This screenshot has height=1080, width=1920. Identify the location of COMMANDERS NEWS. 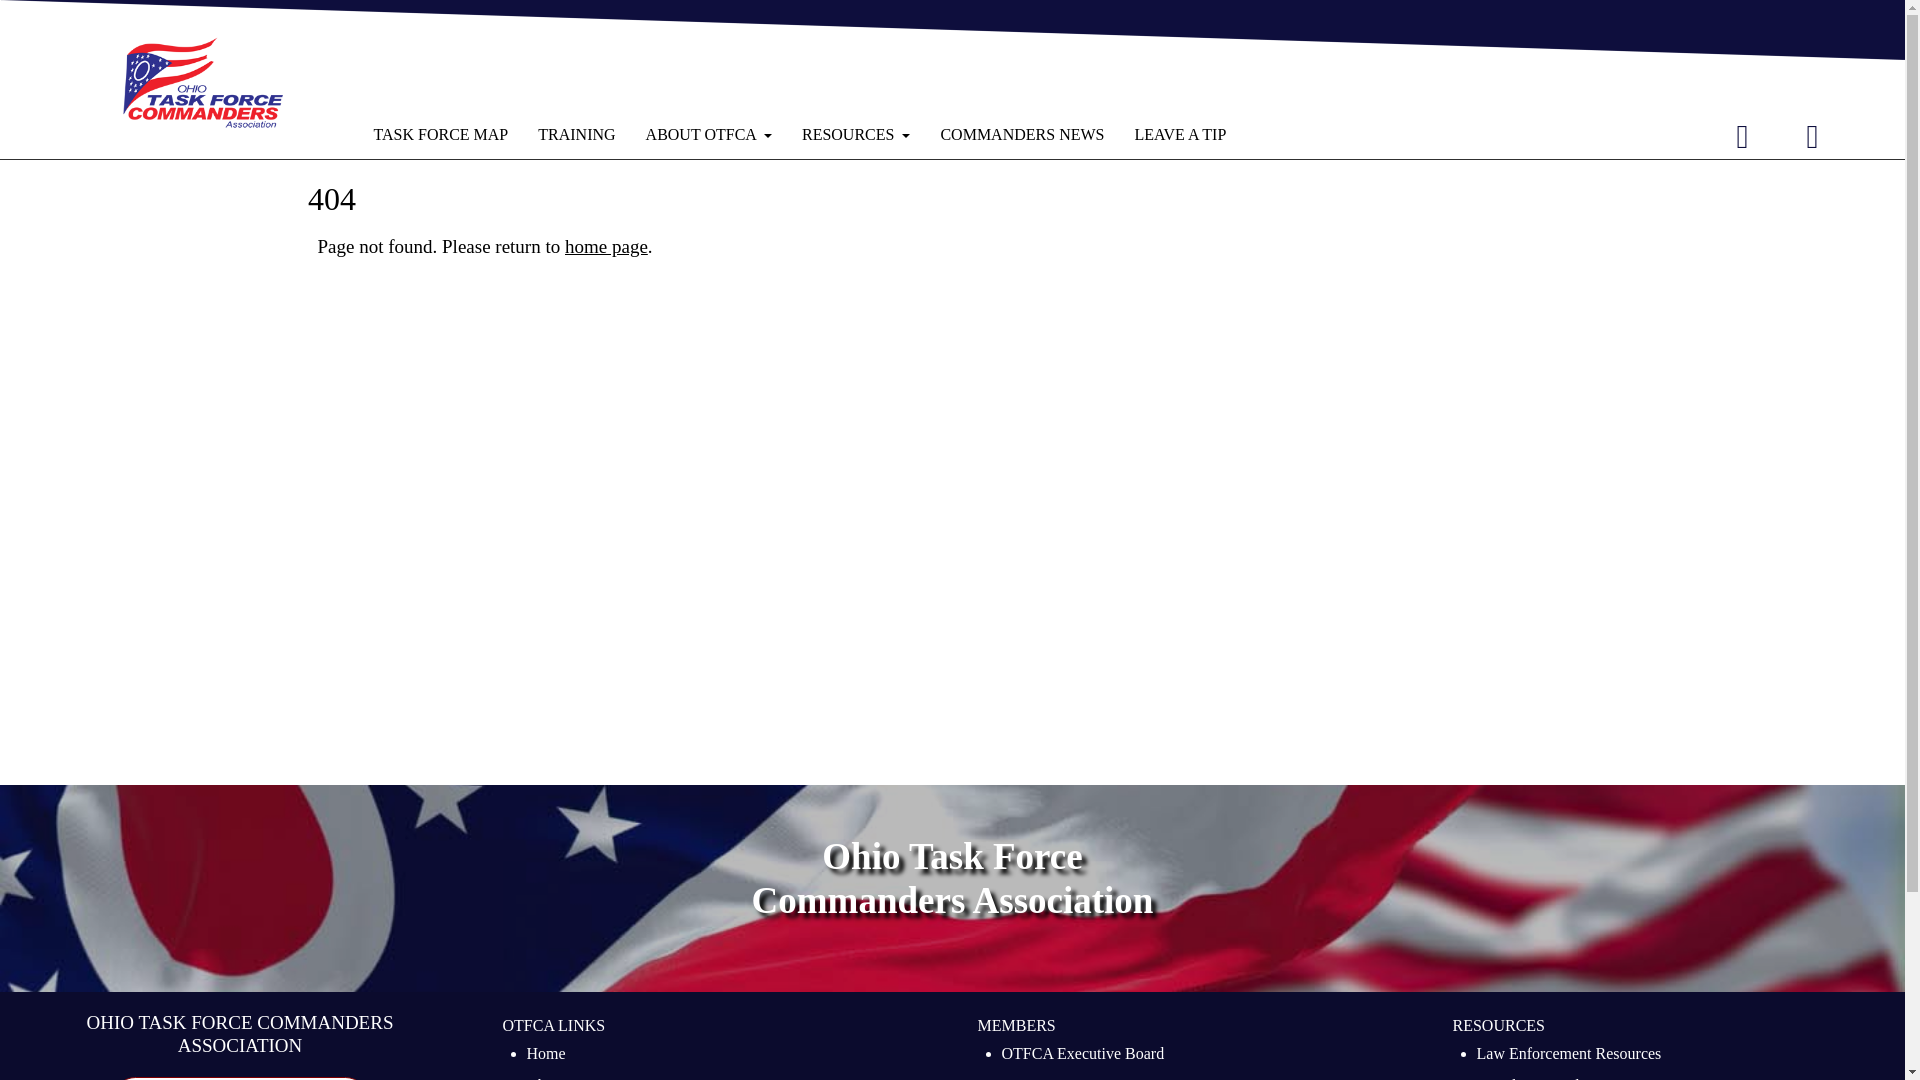
(1022, 134).